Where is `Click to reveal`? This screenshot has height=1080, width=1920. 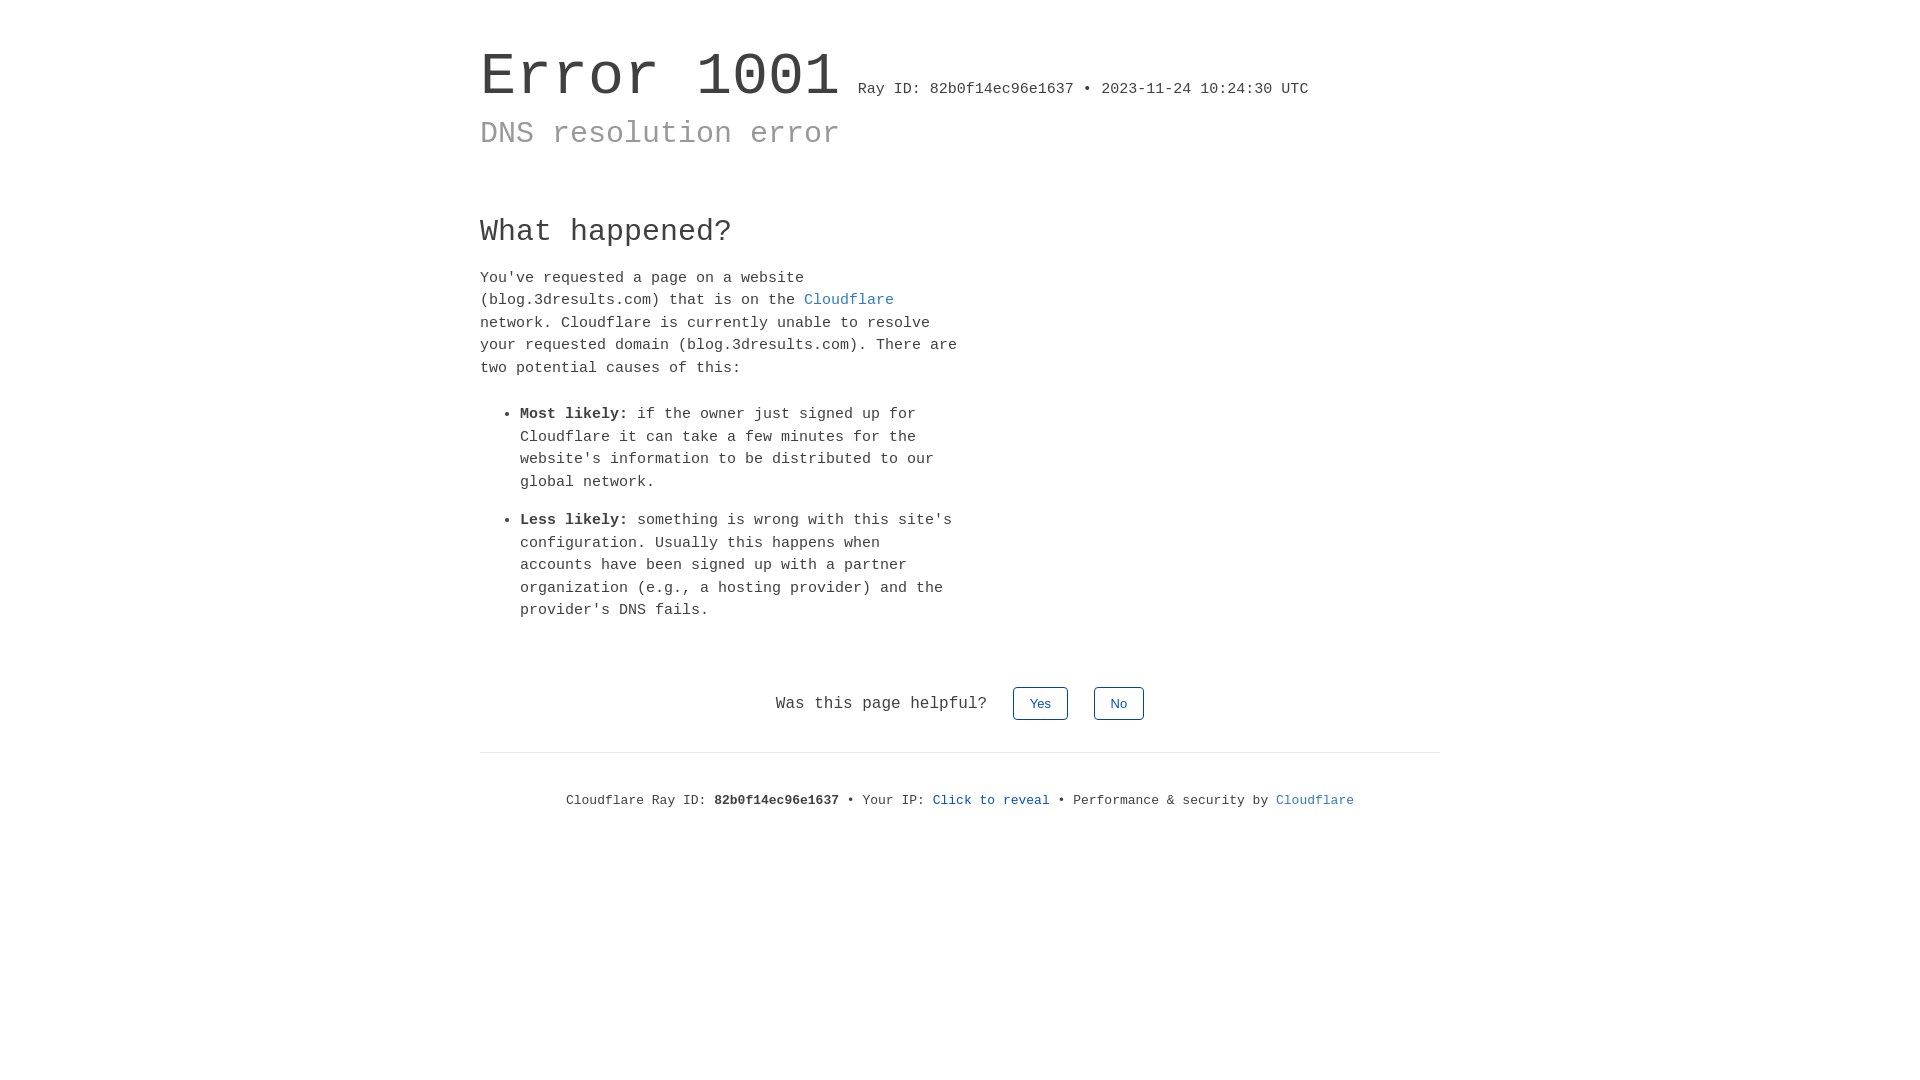
Click to reveal is located at coordinates (992, 800).